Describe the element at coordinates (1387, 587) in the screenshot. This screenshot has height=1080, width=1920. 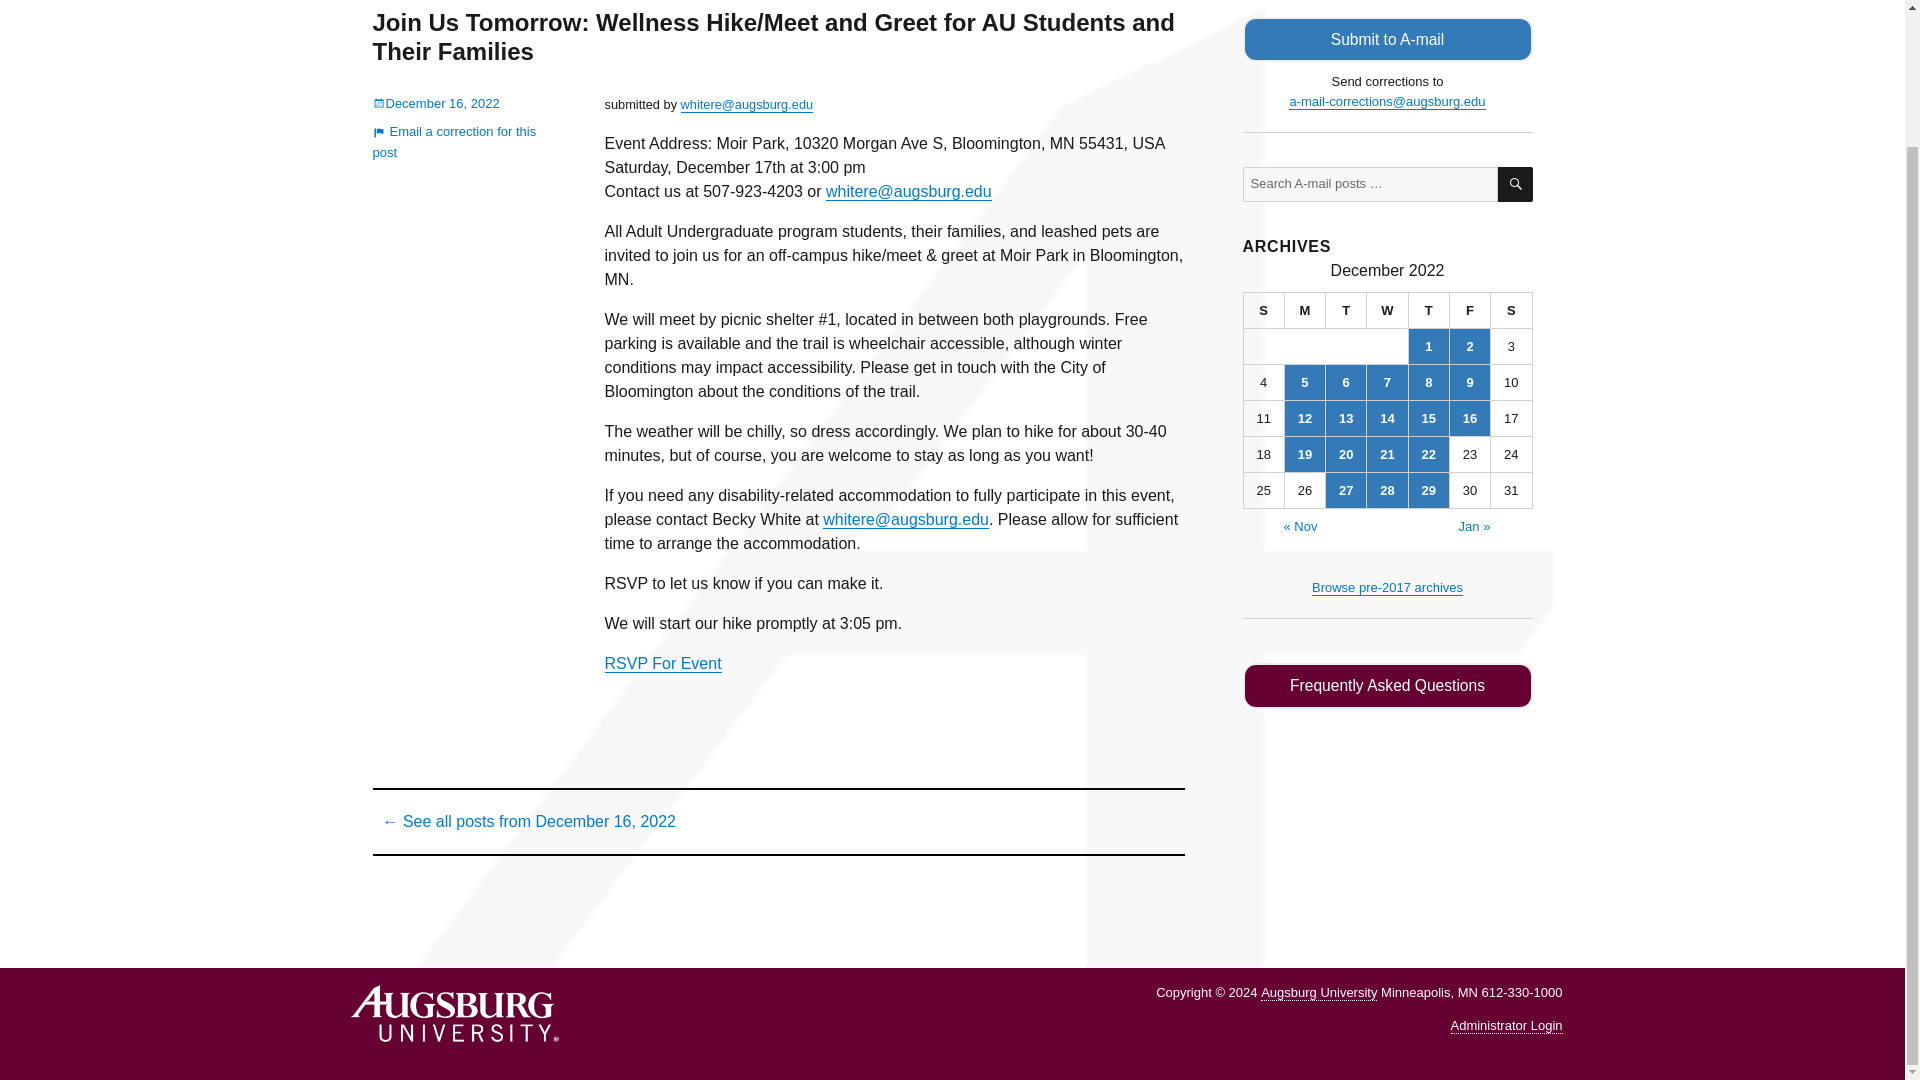
I see `Browse pre-2017 archives` at that location.